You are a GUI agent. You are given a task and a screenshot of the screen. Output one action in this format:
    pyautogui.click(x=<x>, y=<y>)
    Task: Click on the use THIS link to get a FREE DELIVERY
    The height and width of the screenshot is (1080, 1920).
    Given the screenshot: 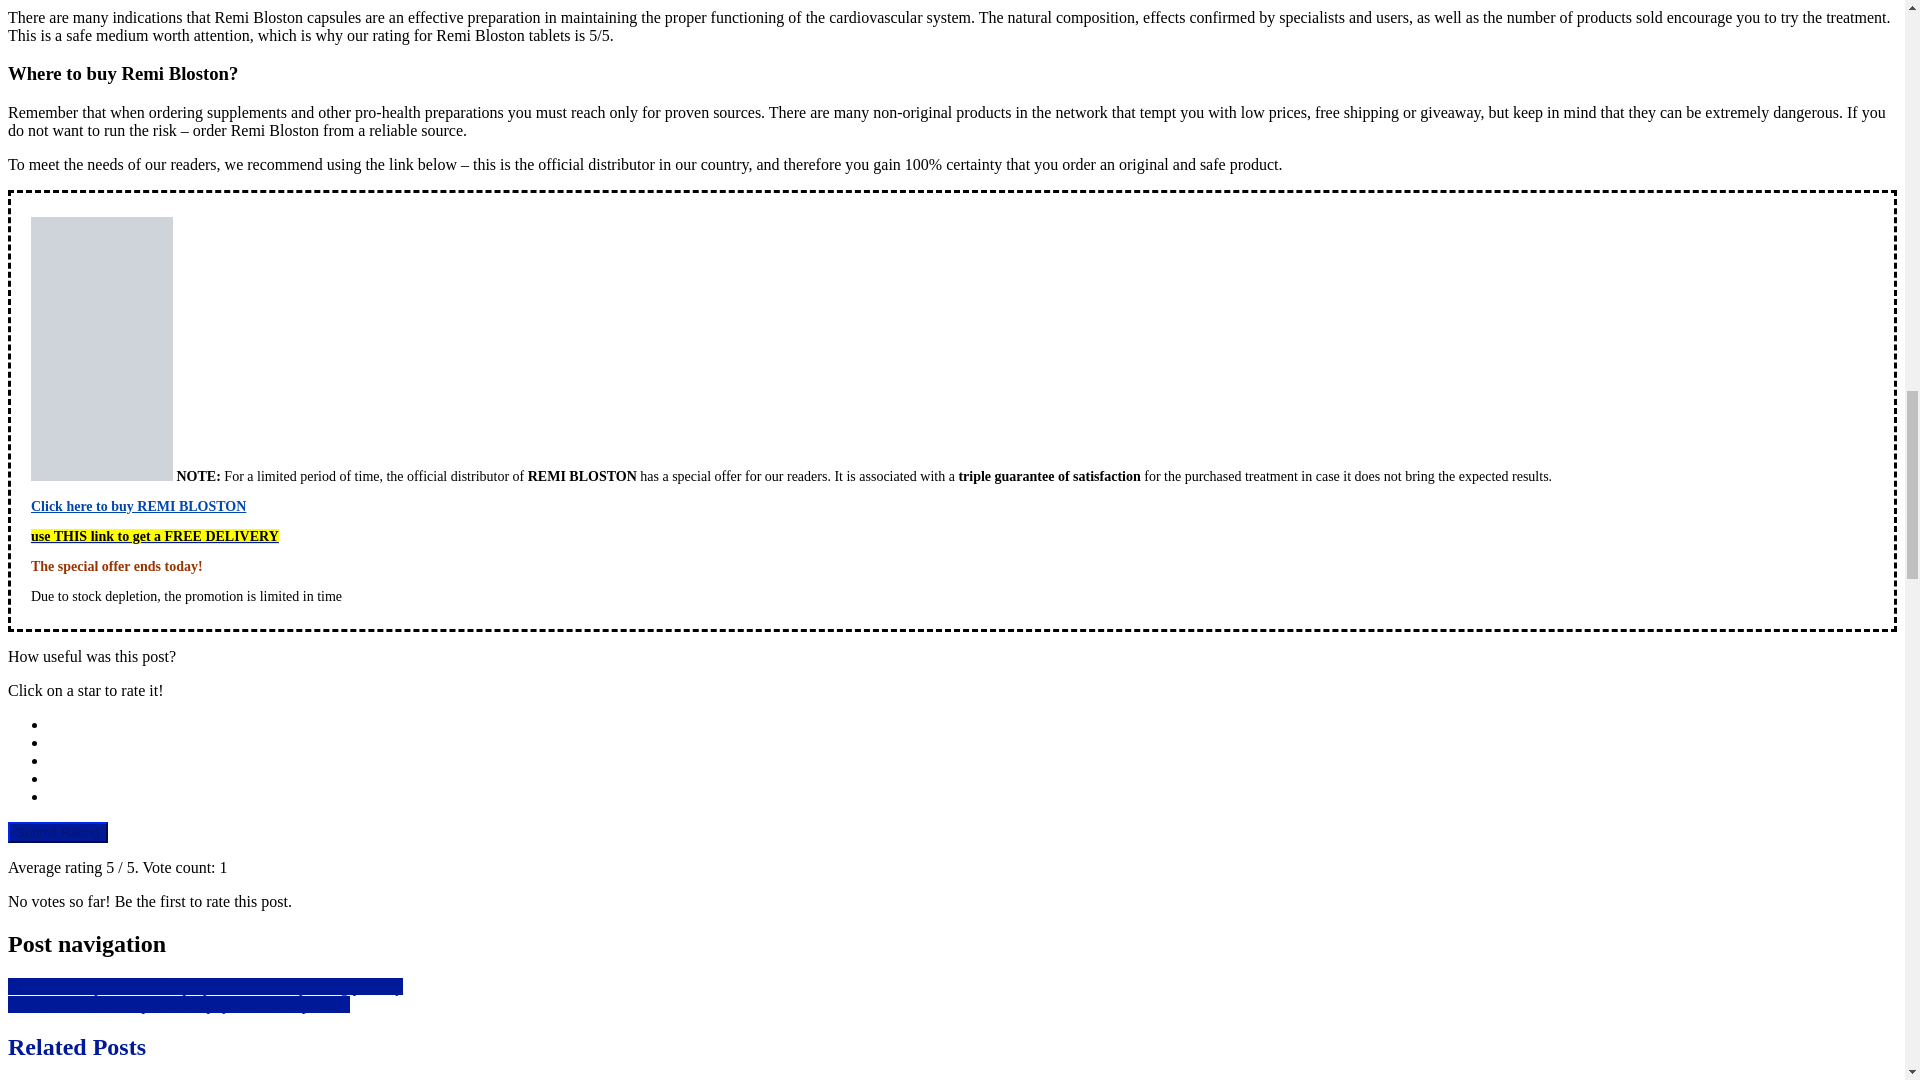 What is the action you would take?
    pyautogui.click(x=154, y=536)
    